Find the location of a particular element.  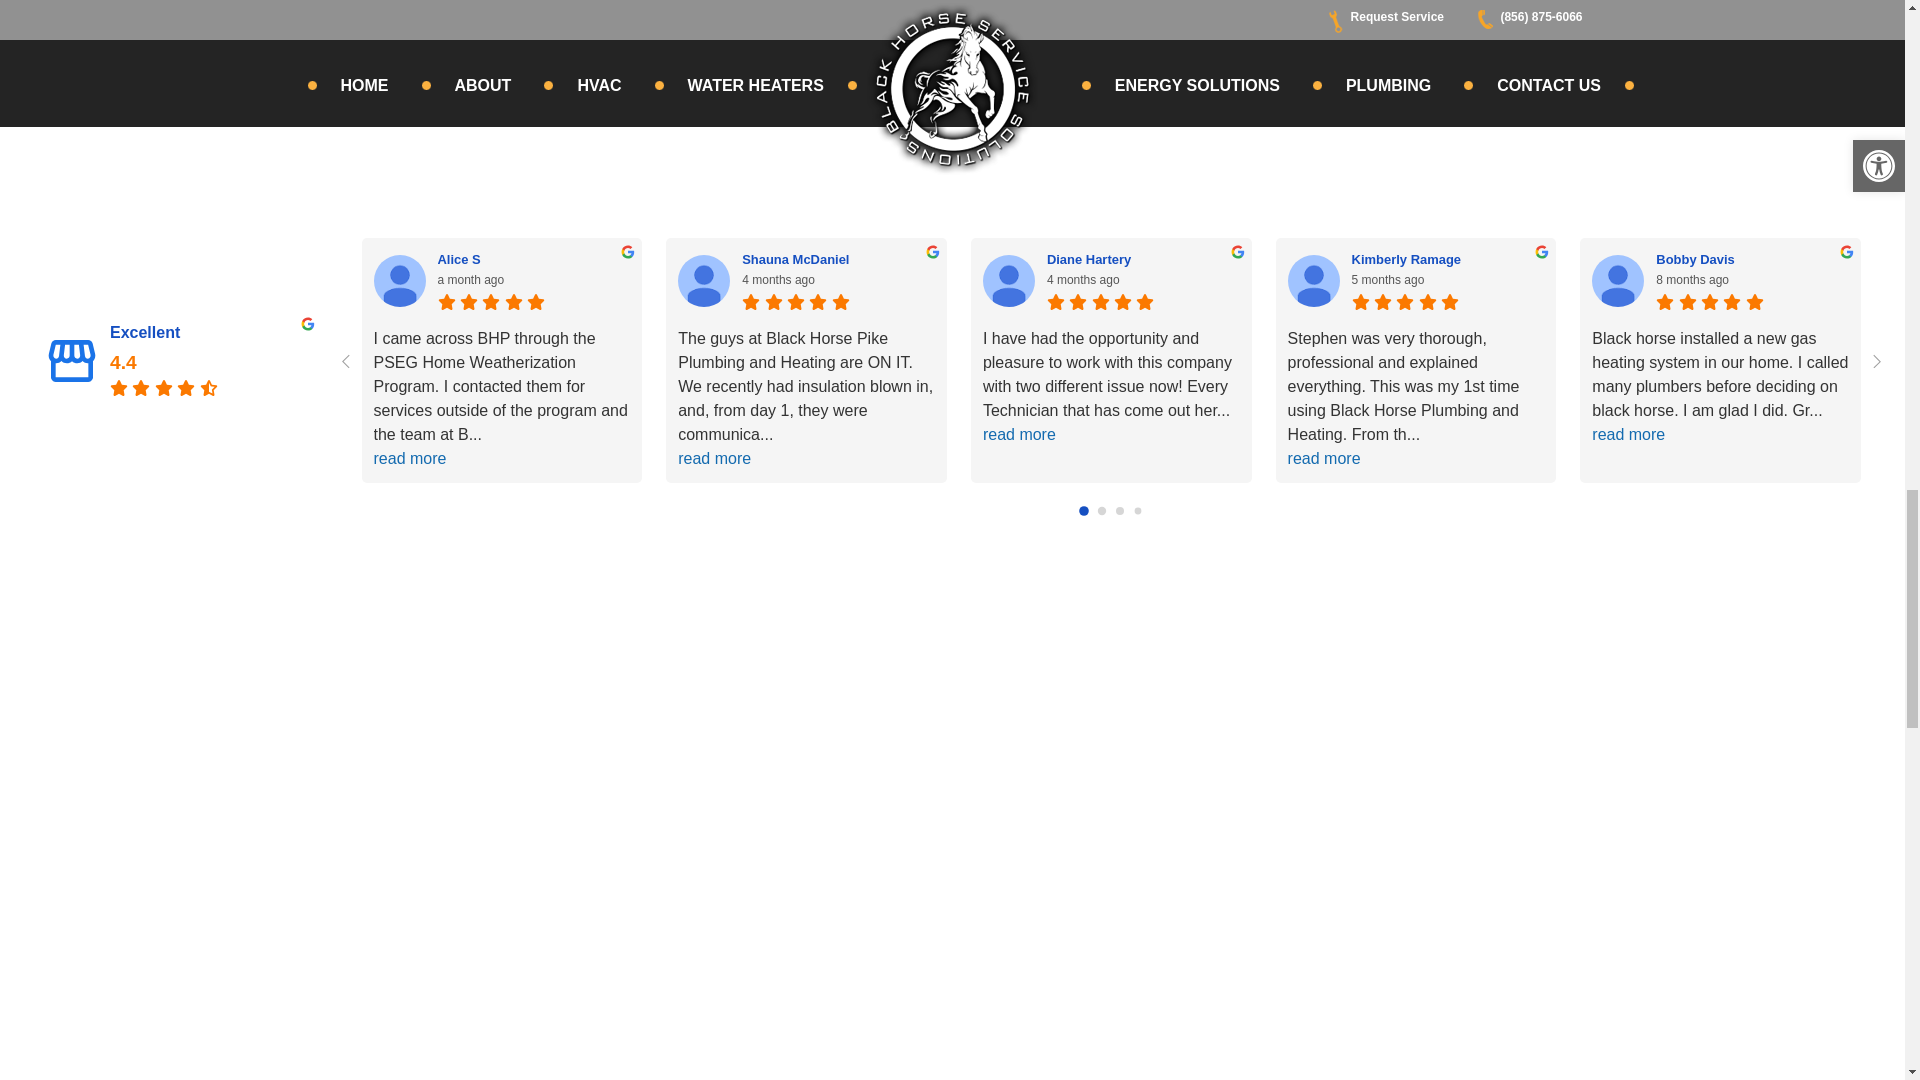

Diane Hartery is located at coordinates (1143, 258).